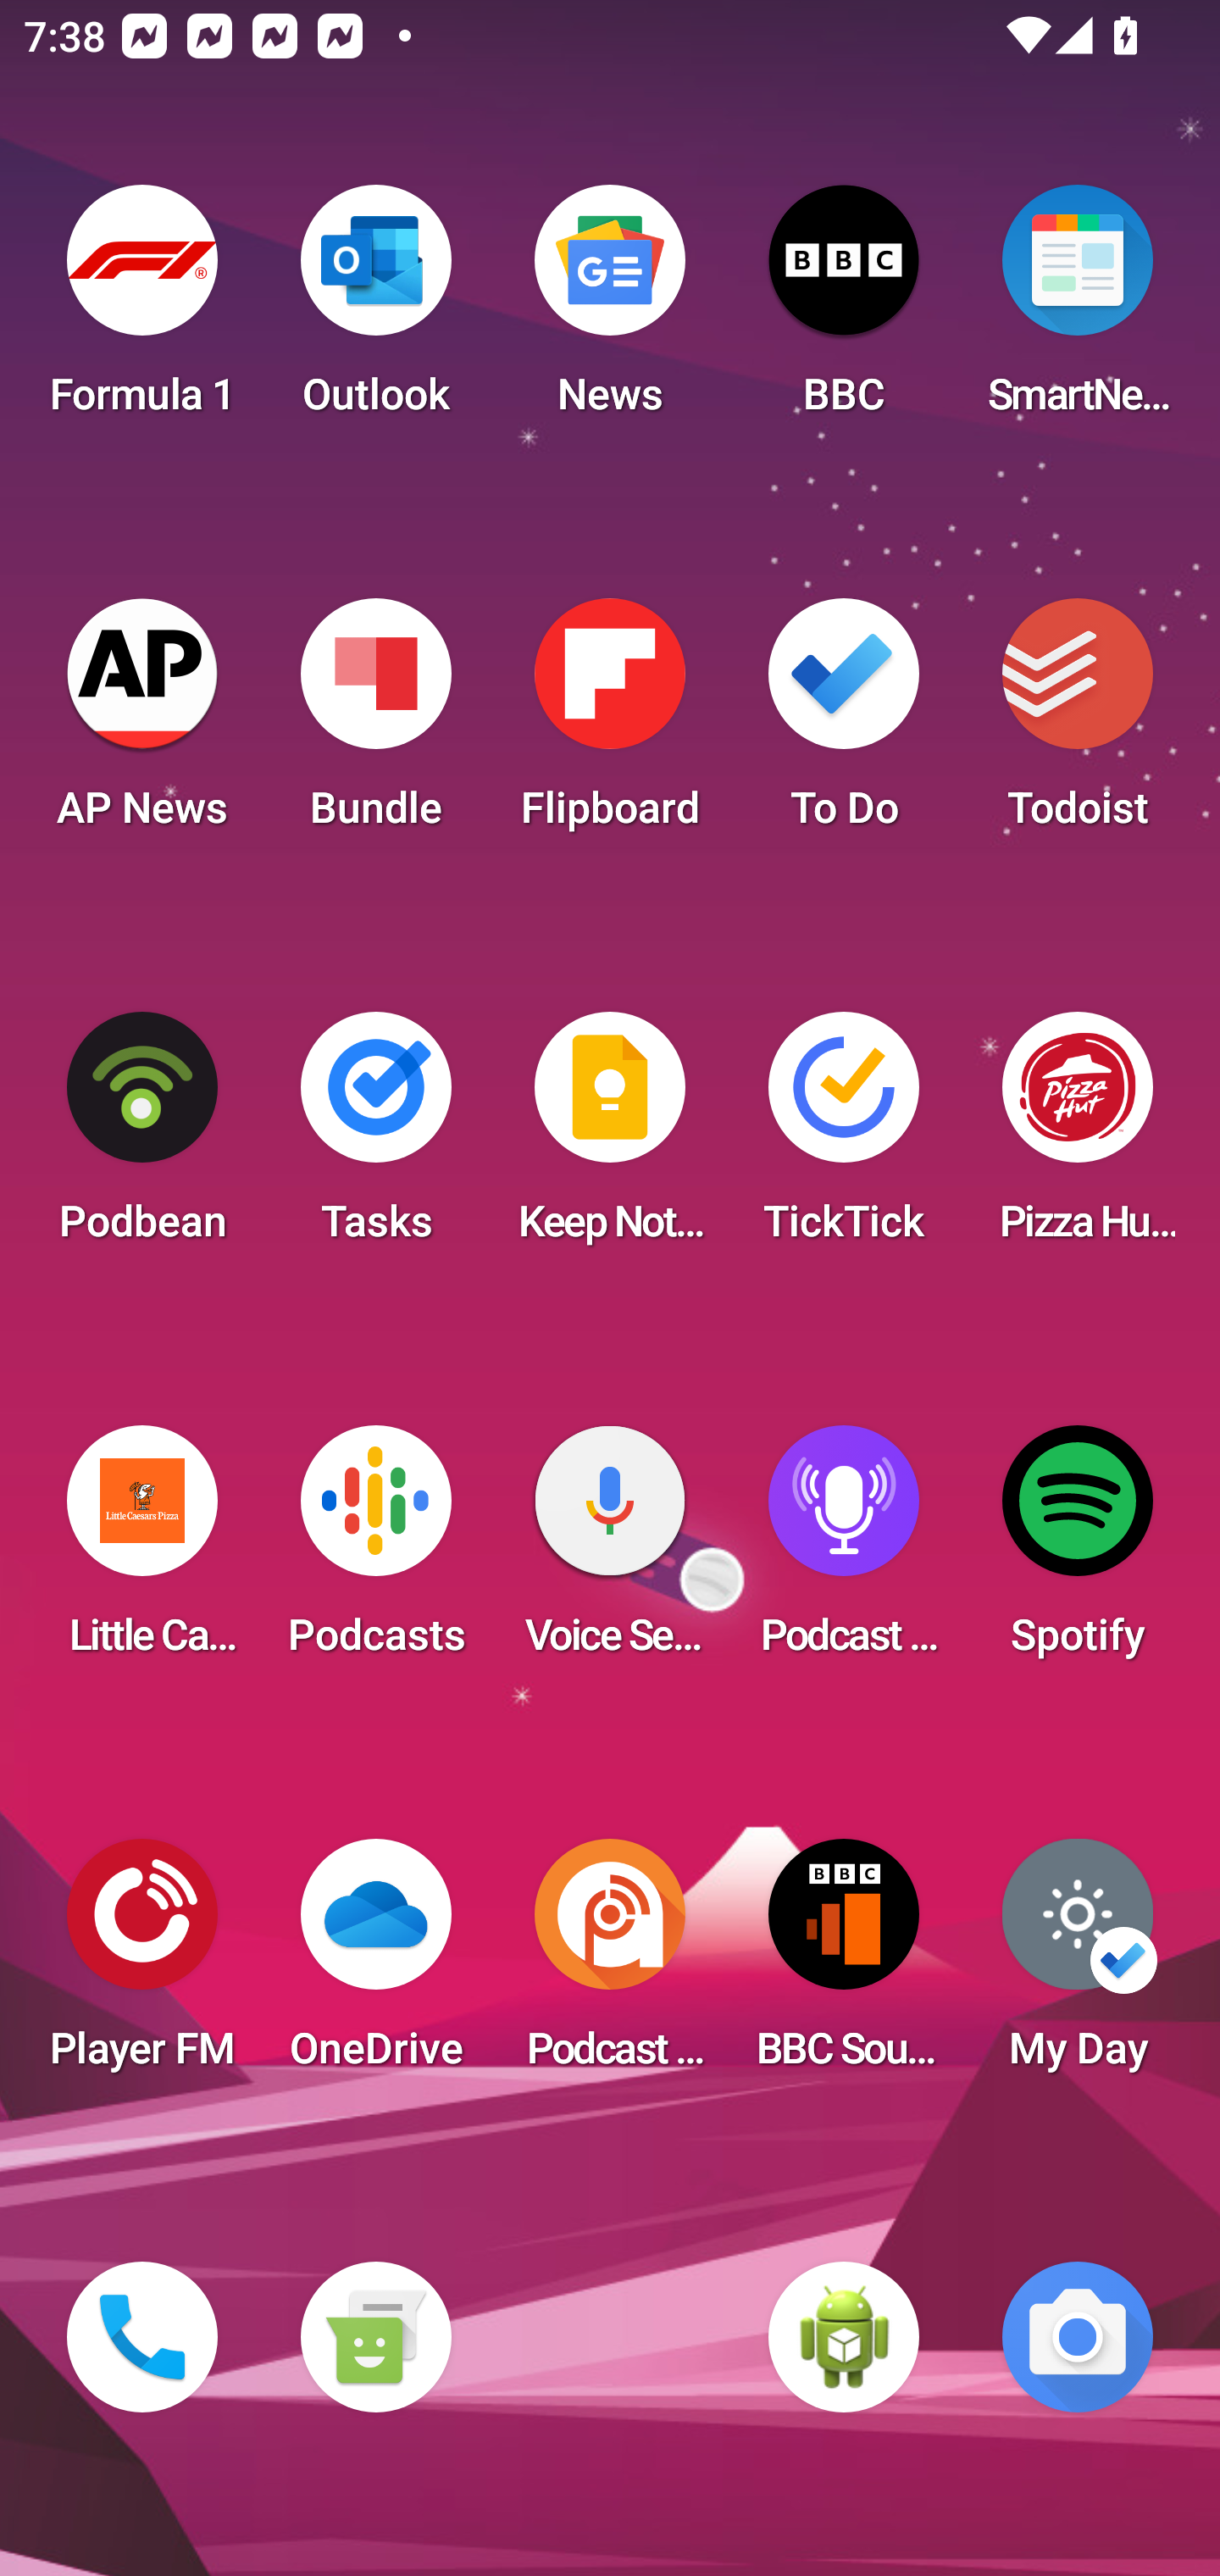 This screenshot has width=1220, height=2576. I want to click on News, so click(610, 310).